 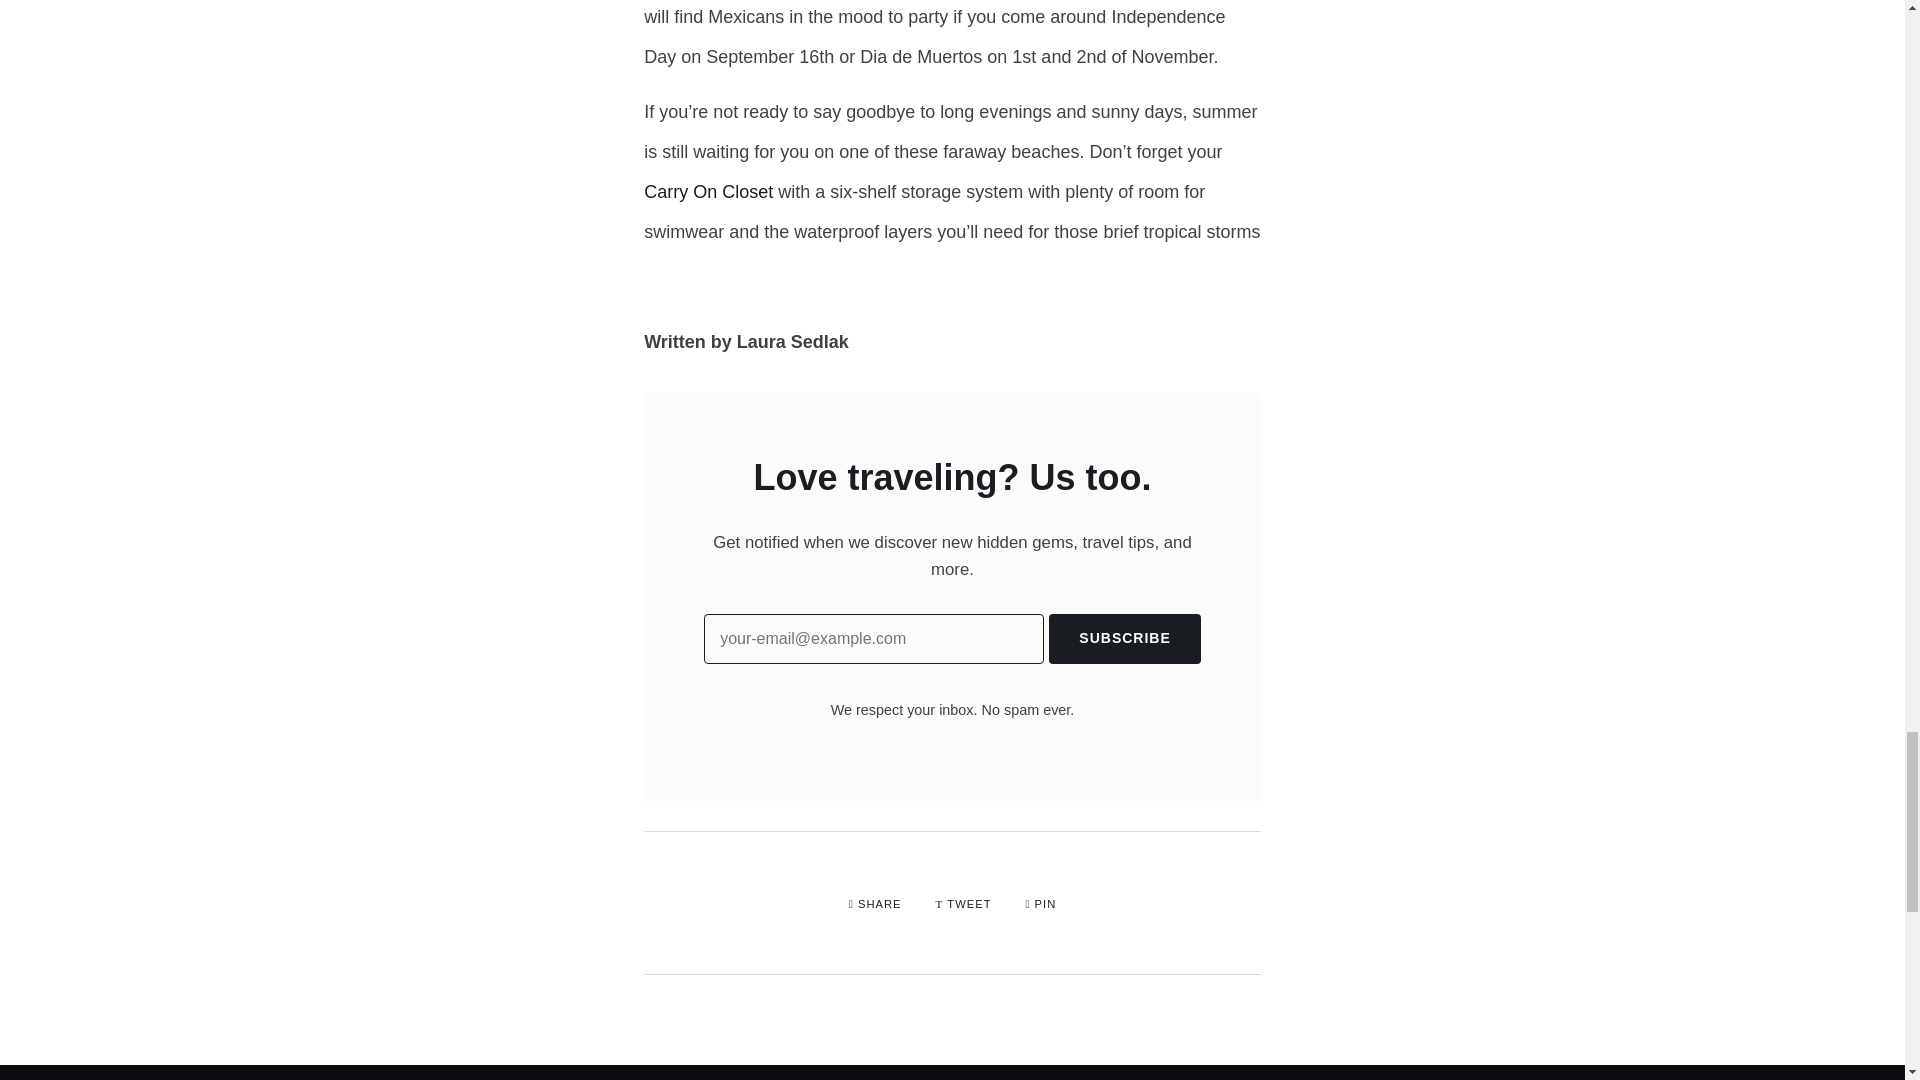 What do you see at coordinates (1124, 639) in the screenshot?
I see `Subscribe` at bounding box center [1124, 639].